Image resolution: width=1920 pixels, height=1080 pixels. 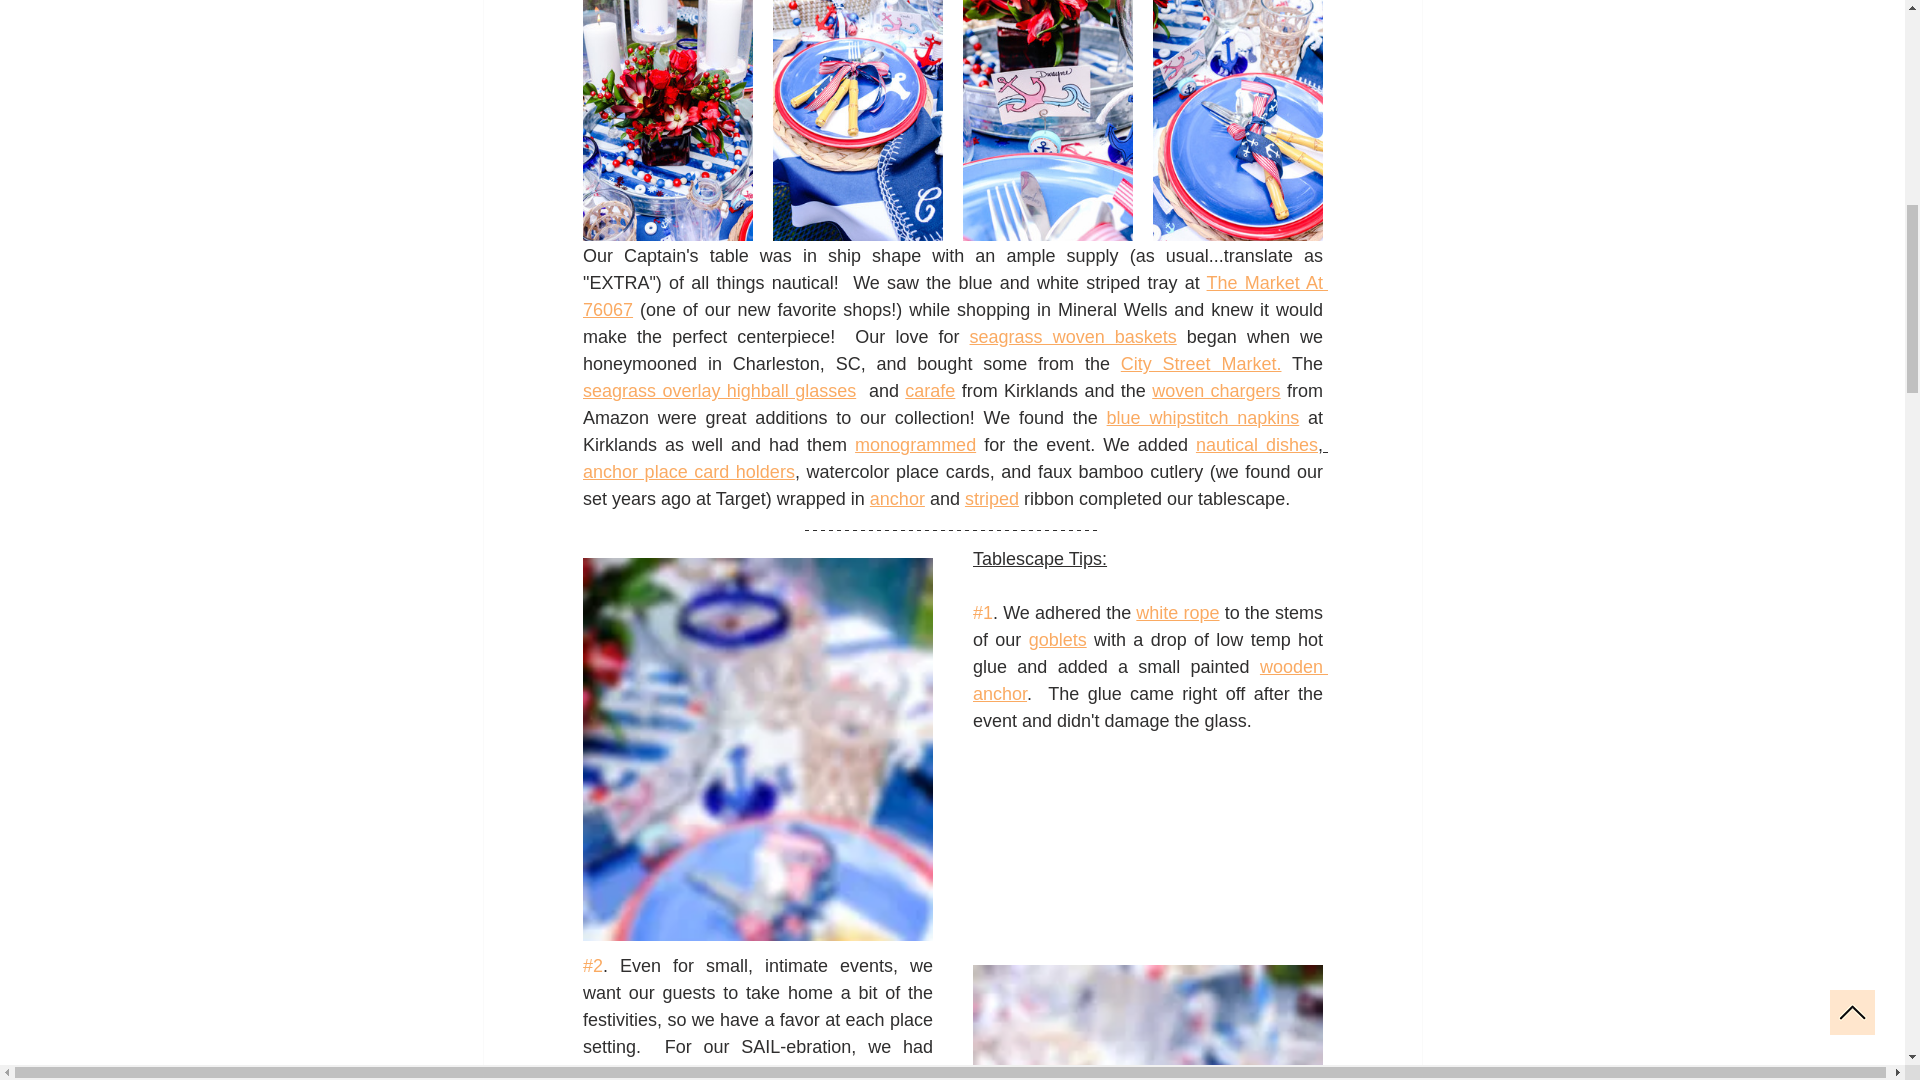 I want to click on cellophane bags, so click(x=650, y=1072).